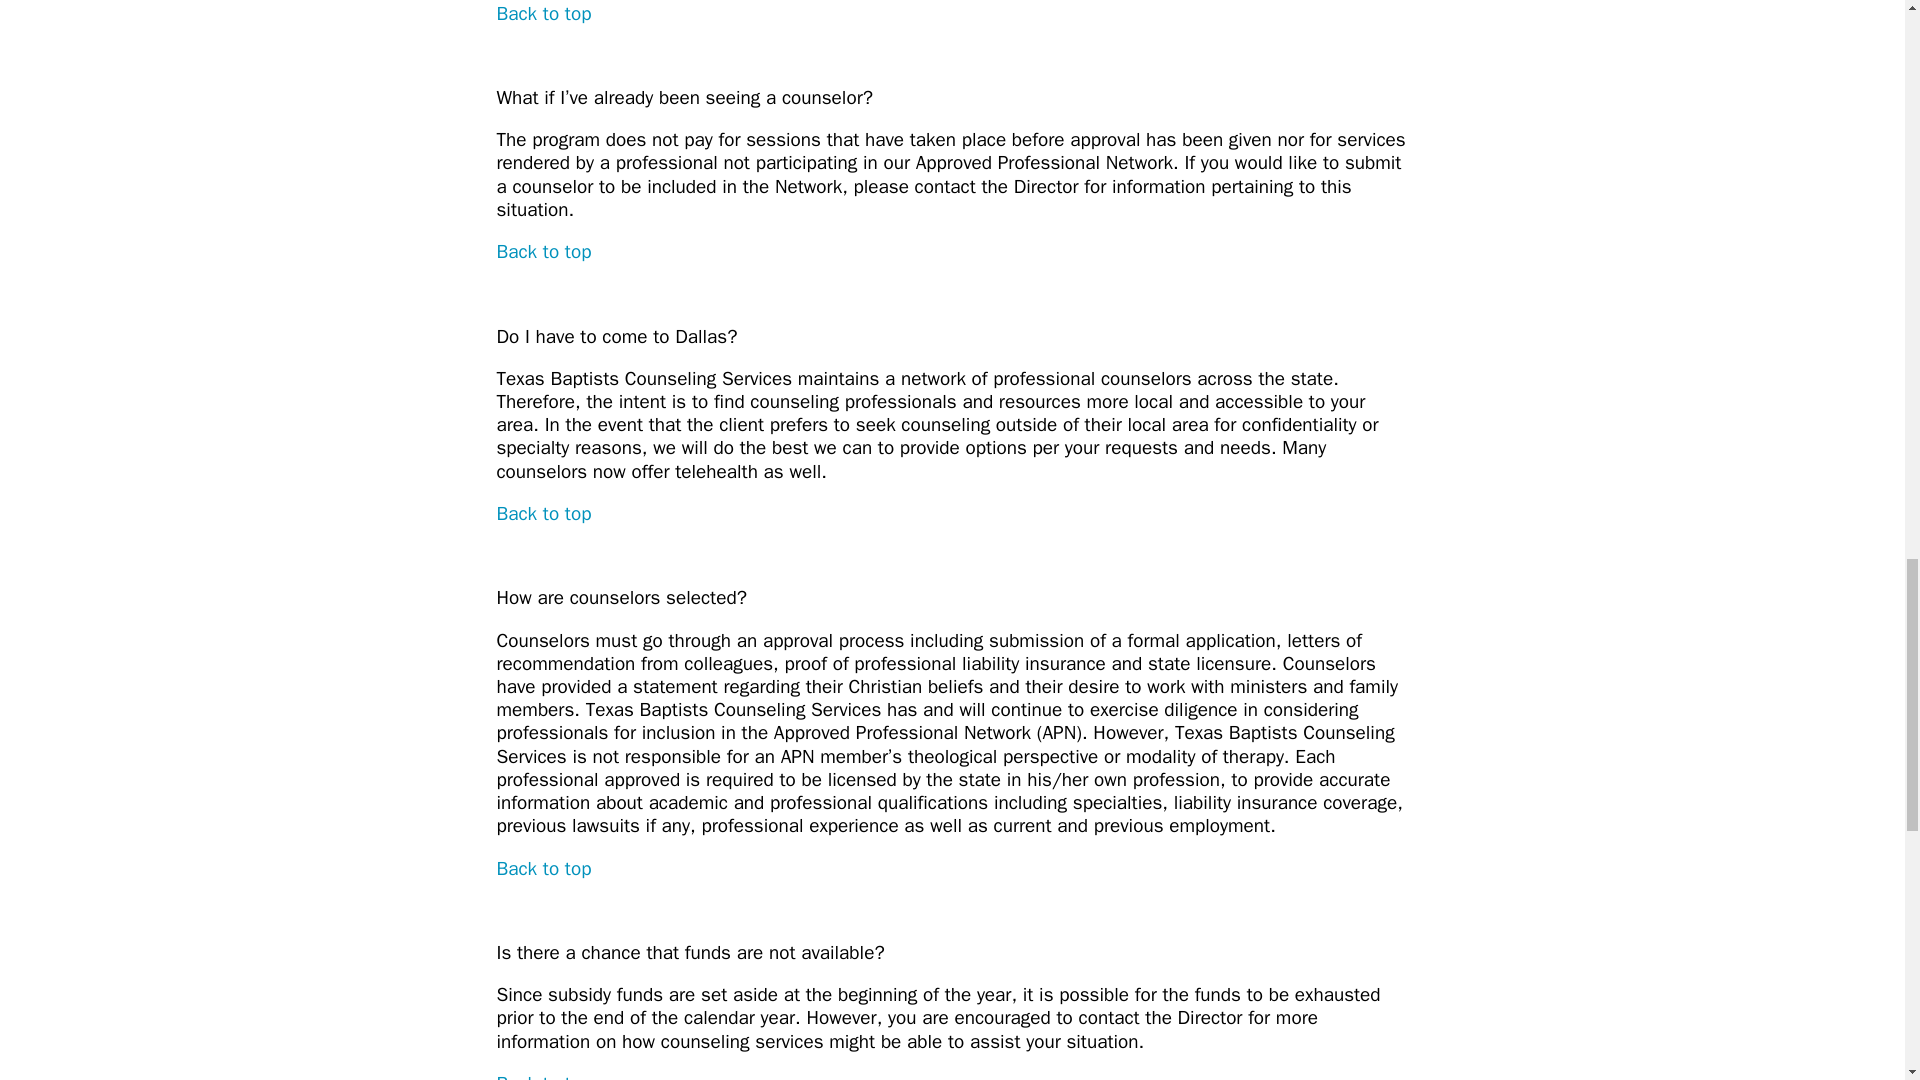 The image size is (1920, 1080). What do you see at coordinates (543, 868) in the screenshot?
I see `Back to top` at bounding box center [543, 868].